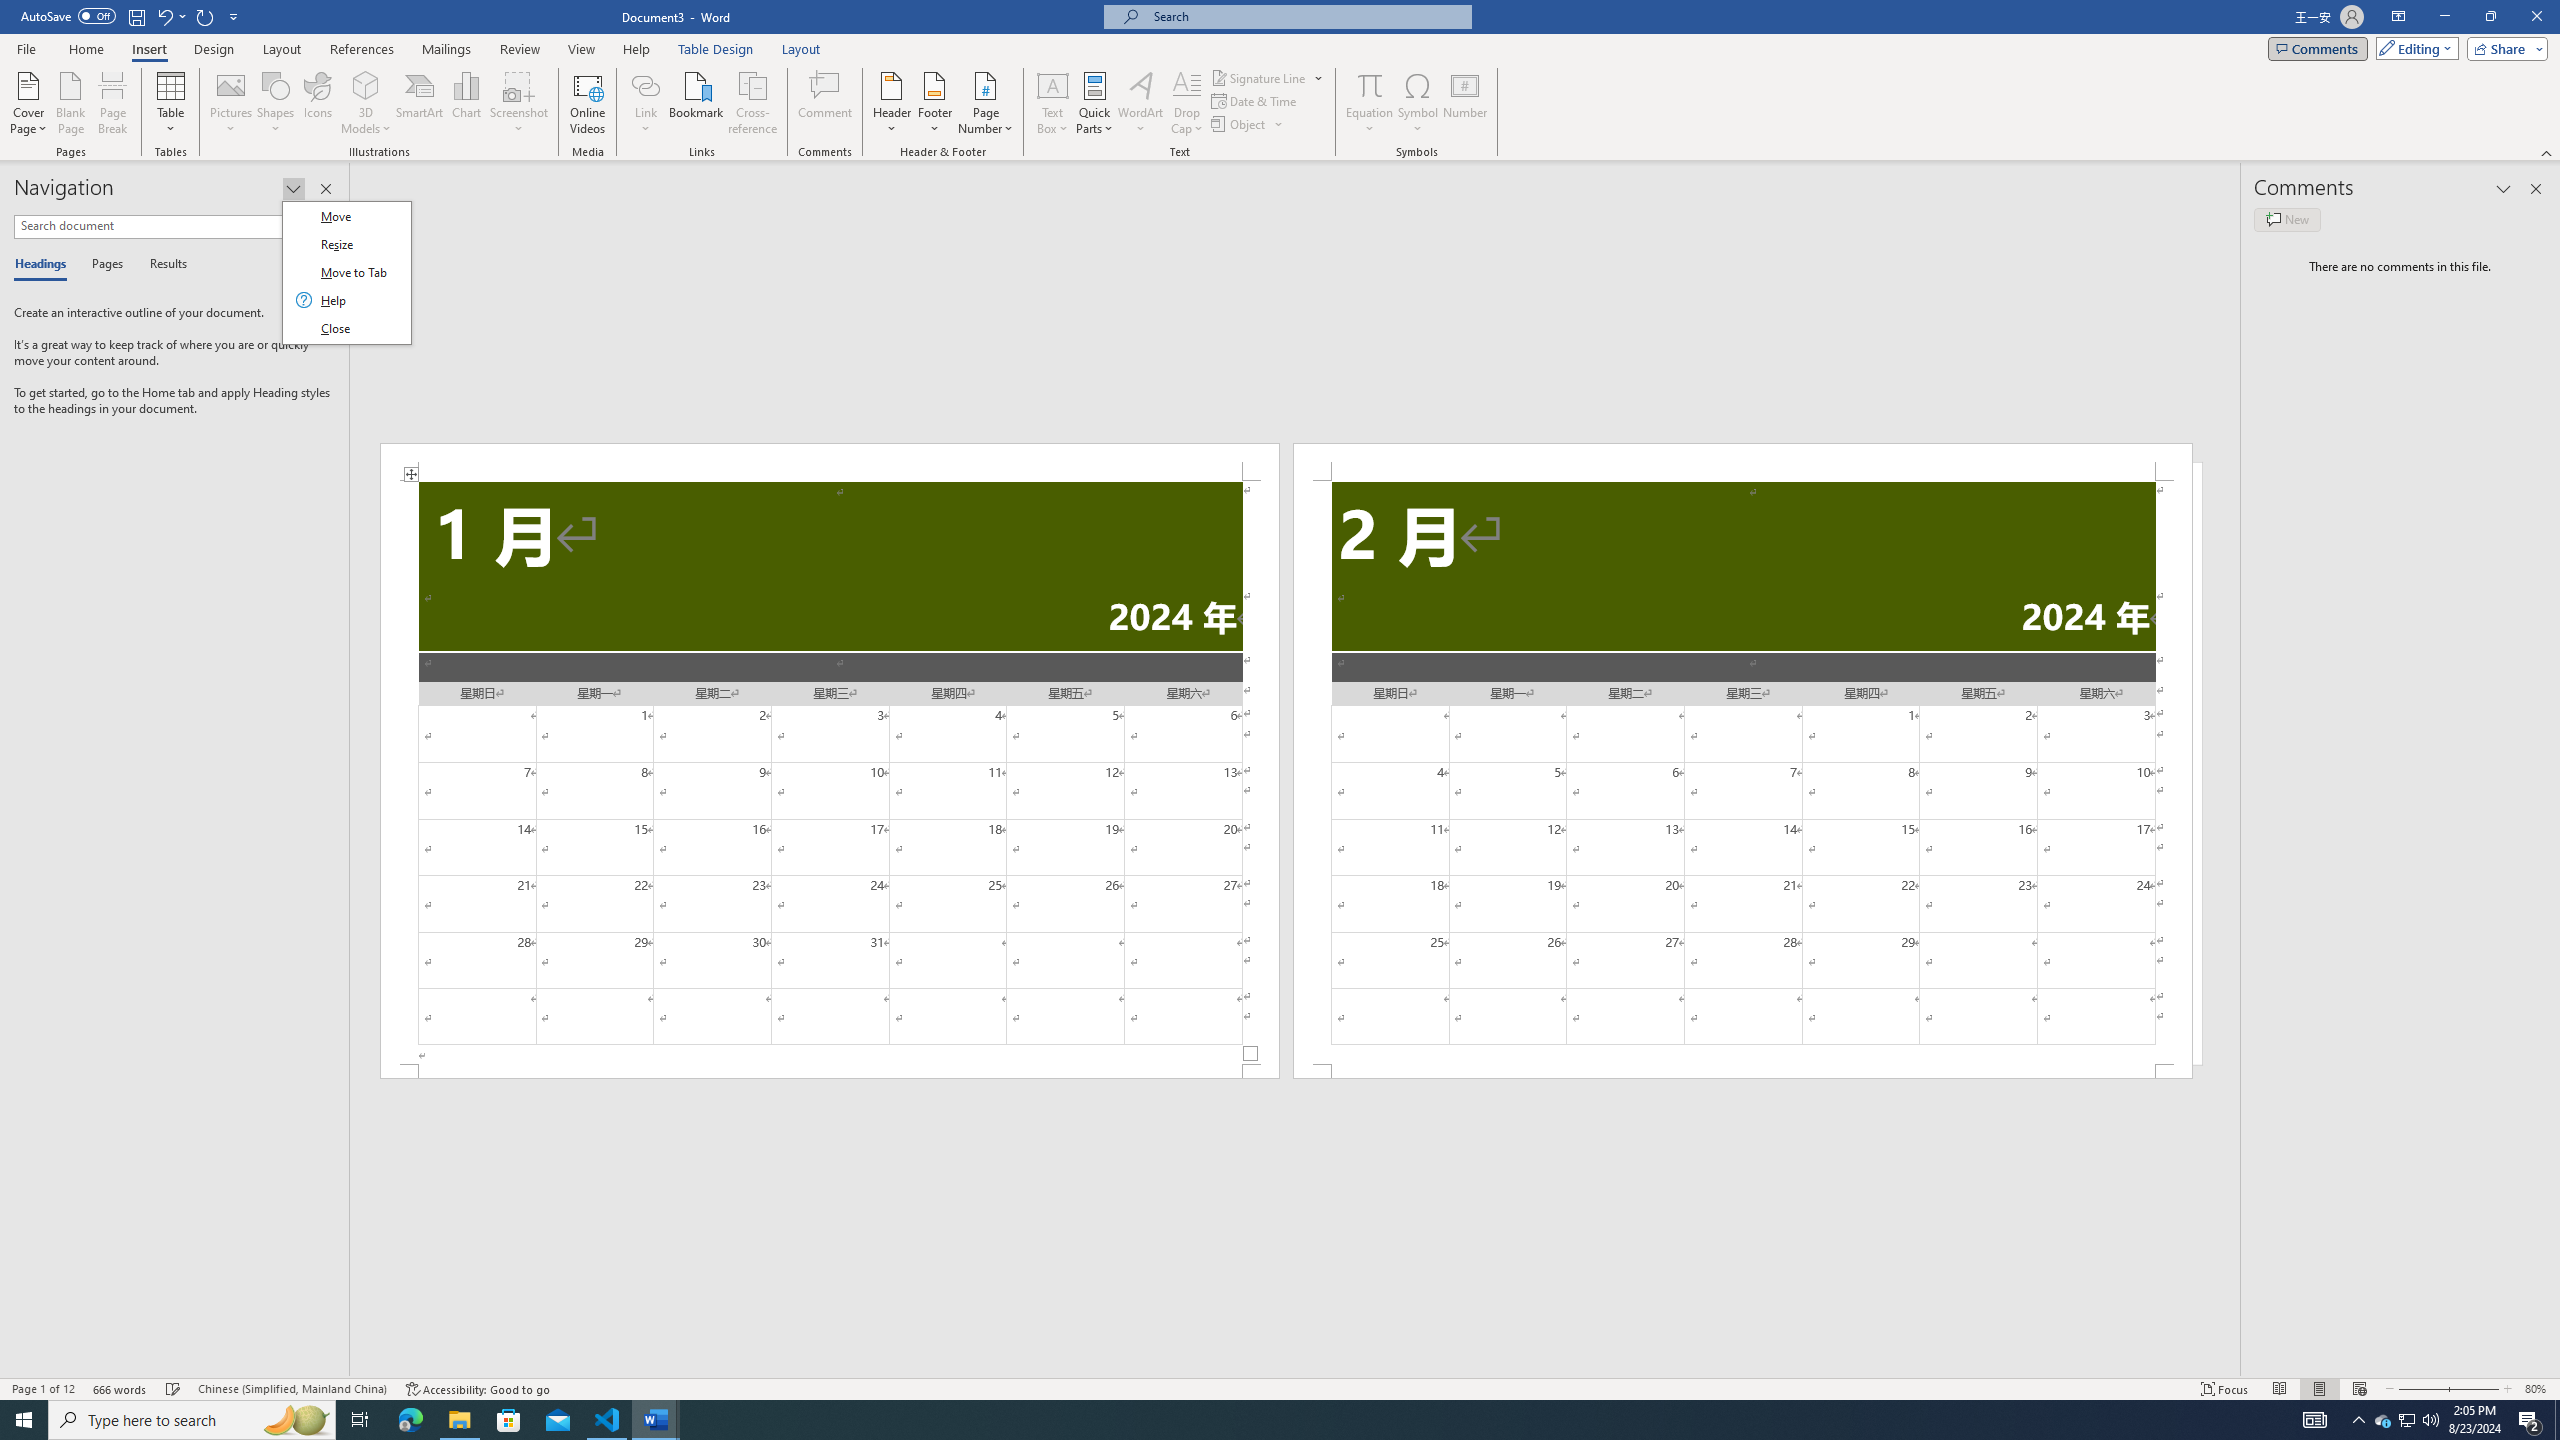  I want to click on Start, so click(366, 85).